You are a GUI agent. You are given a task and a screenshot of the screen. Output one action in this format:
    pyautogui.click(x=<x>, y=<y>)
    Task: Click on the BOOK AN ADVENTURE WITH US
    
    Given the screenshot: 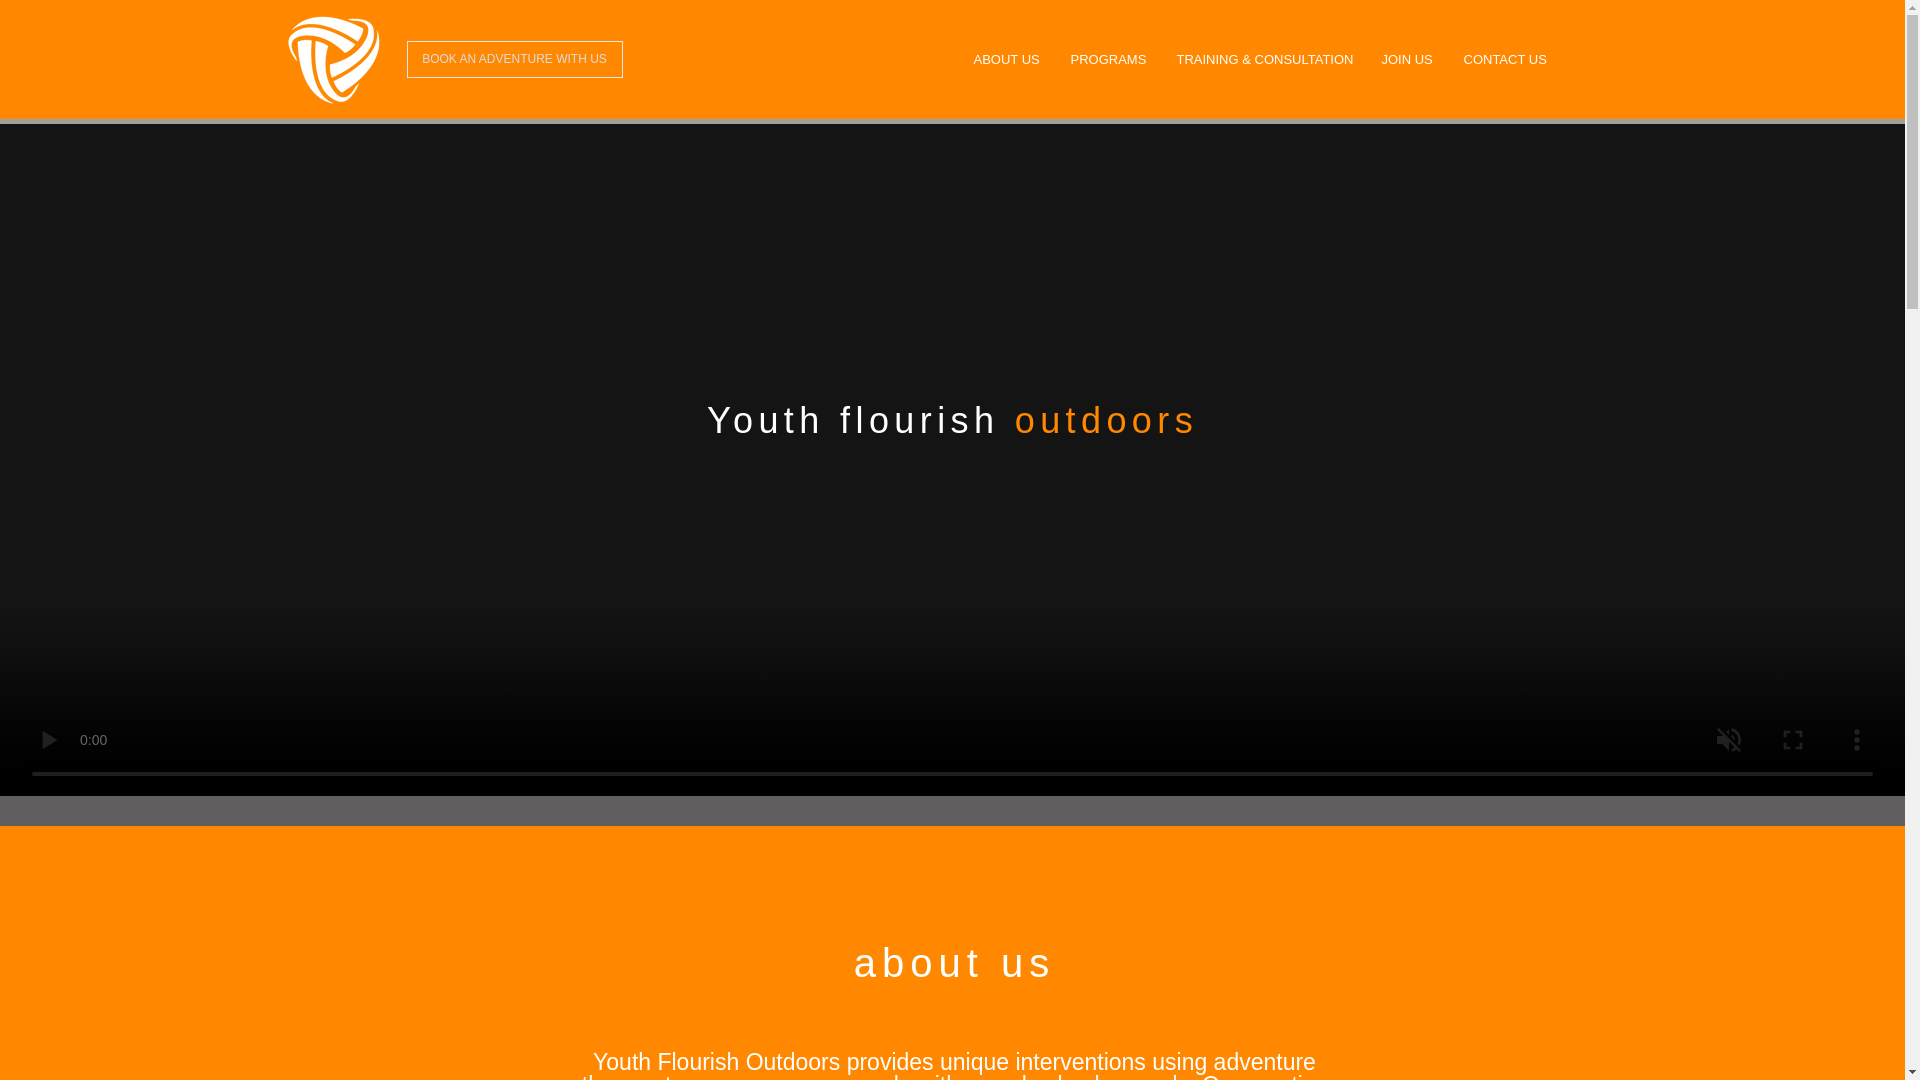 What is the action you would take?
    pyautogui.click(x=514, y=59)
    